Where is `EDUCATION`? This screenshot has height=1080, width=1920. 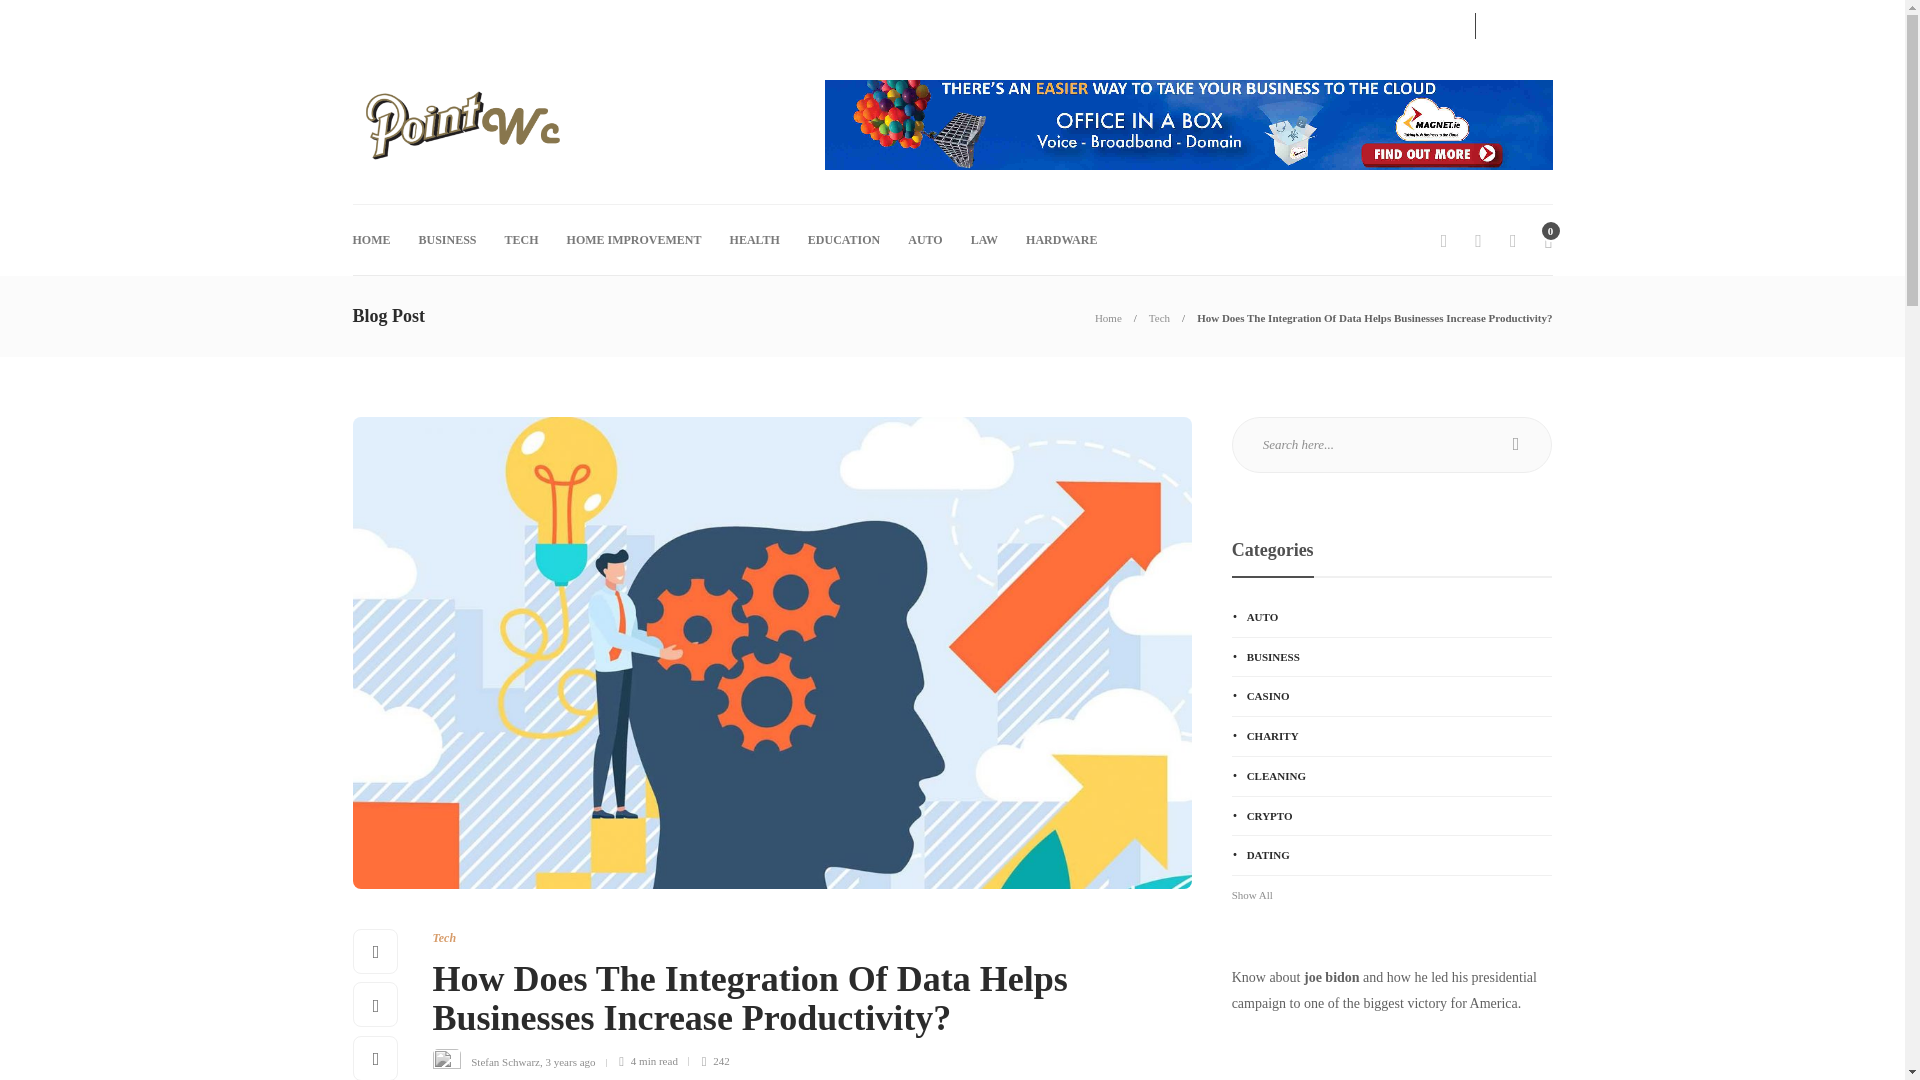 EDUCATION is located at coordinates (844, 240).